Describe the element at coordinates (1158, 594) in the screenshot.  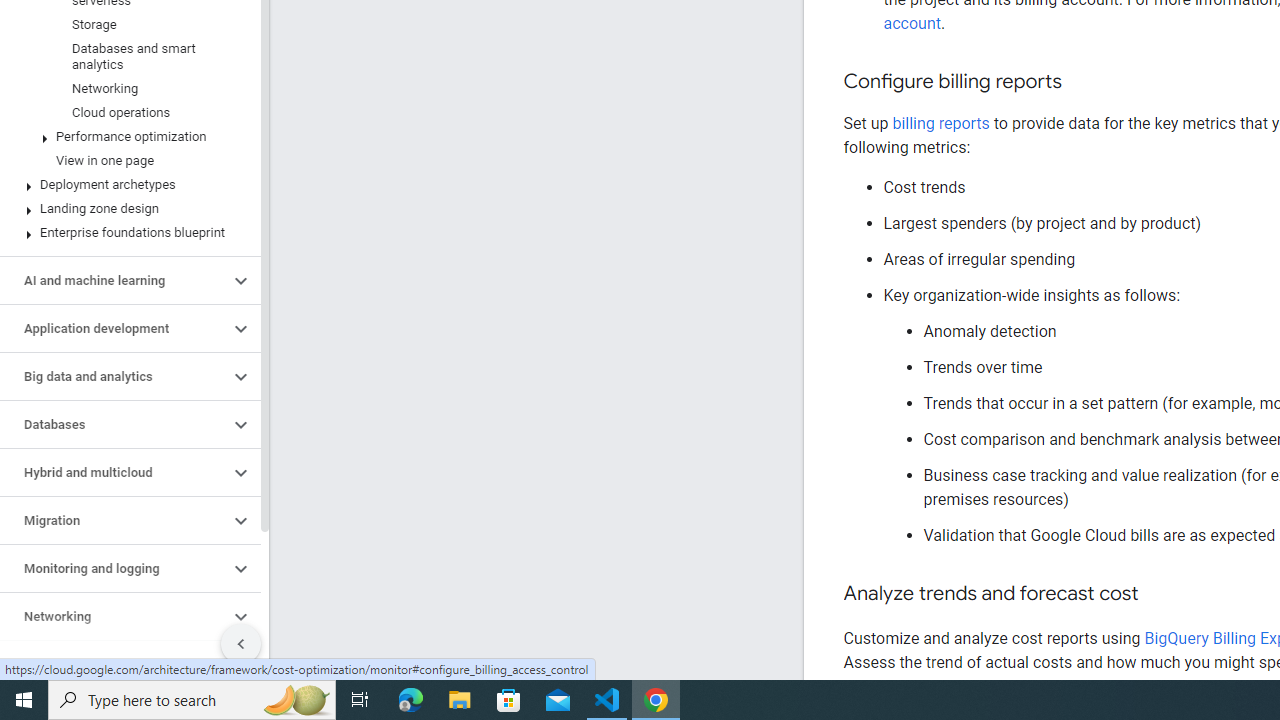
I see `Copy link to this section: Analyze trends and forecast cost` at that location.